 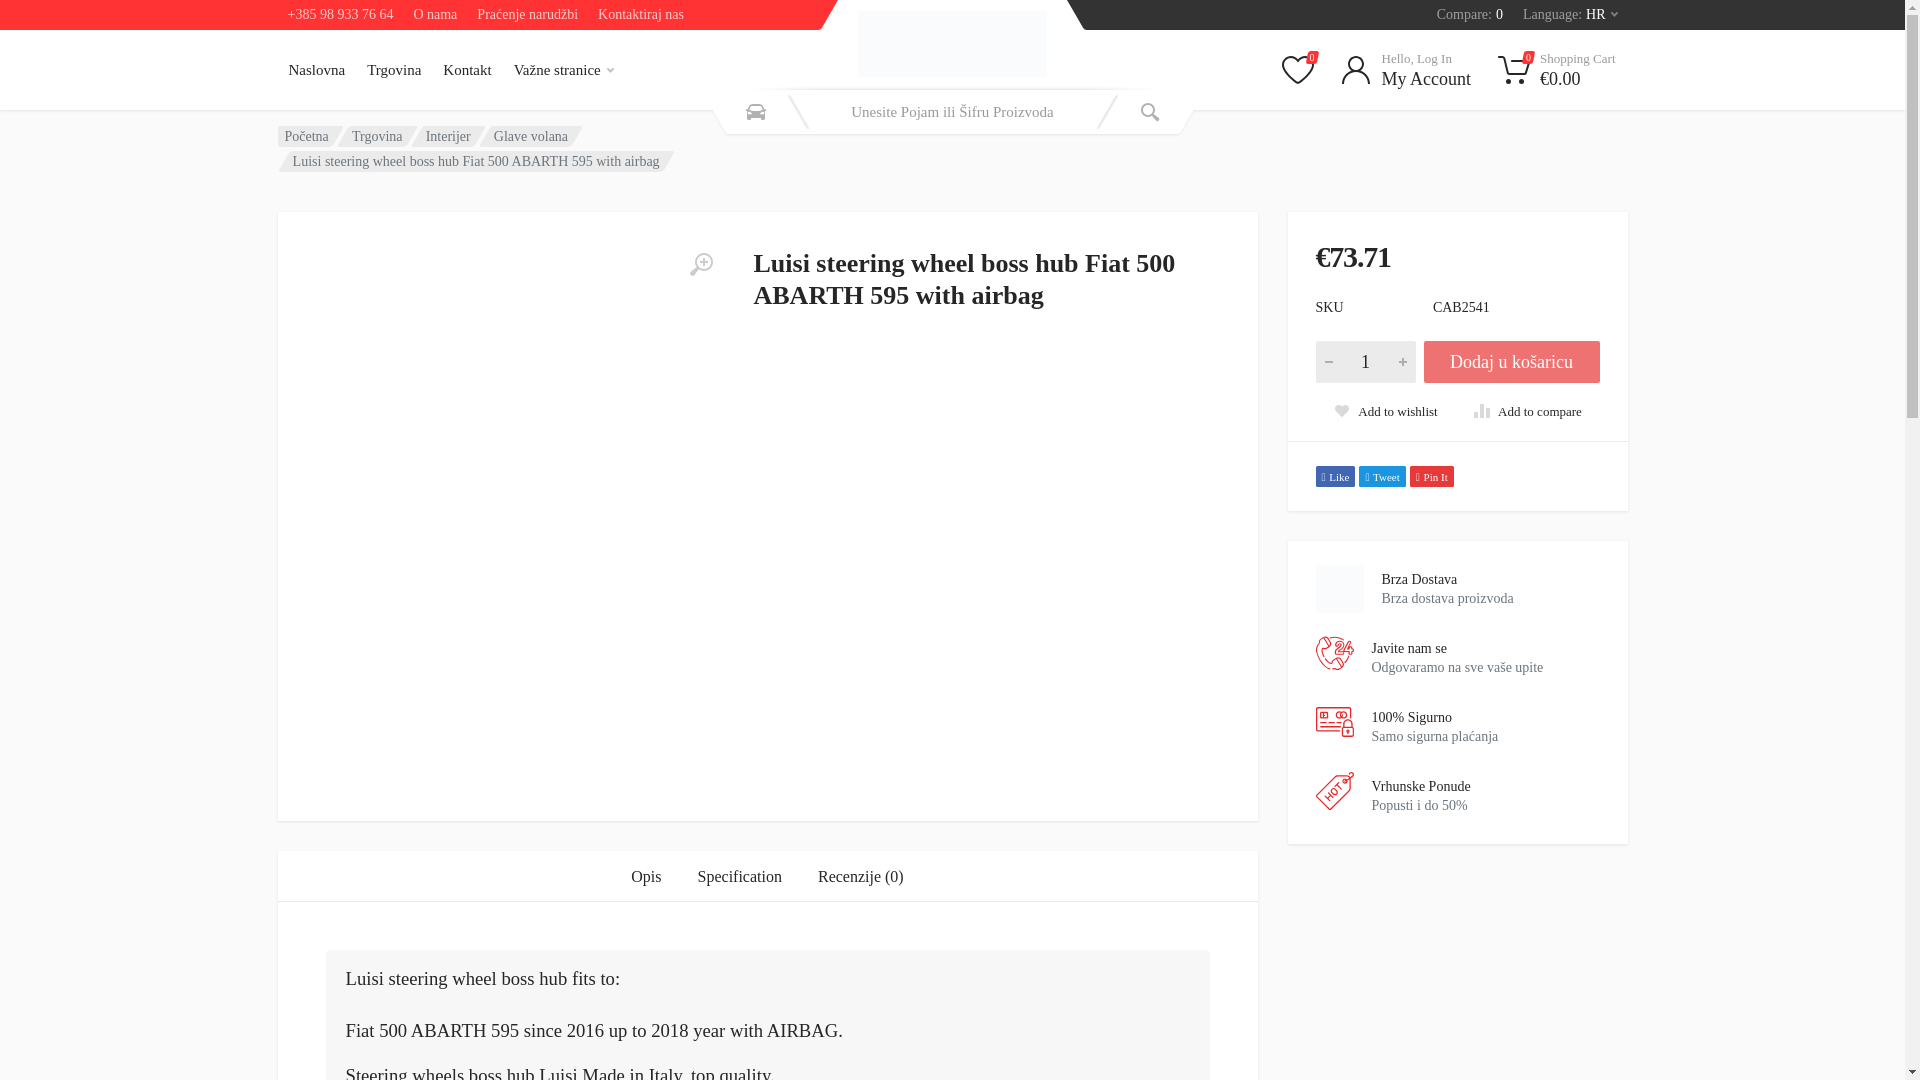 I want to click on Interijer, so click(x=1298, y=70).